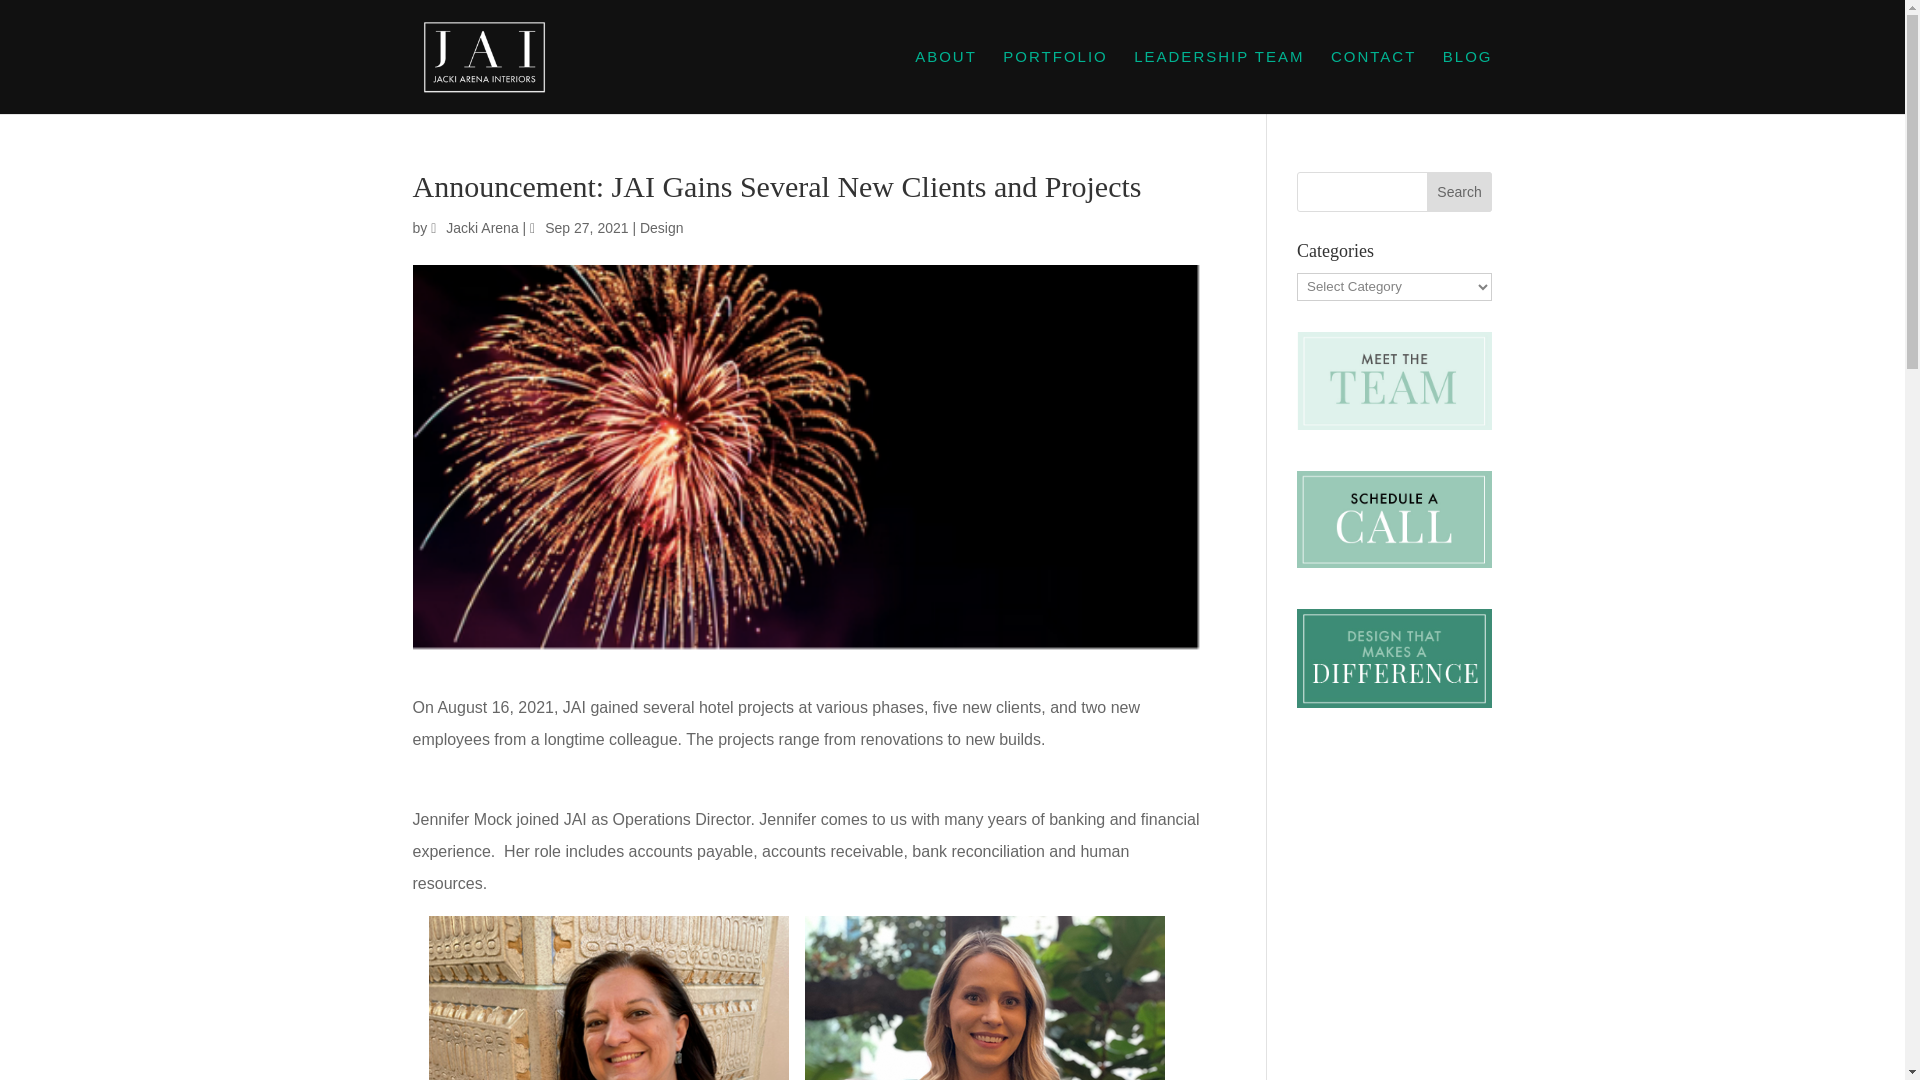 This screenshot has width=1920, height=1080. I want to click on PORTFOLIO, so click(1054, 82).